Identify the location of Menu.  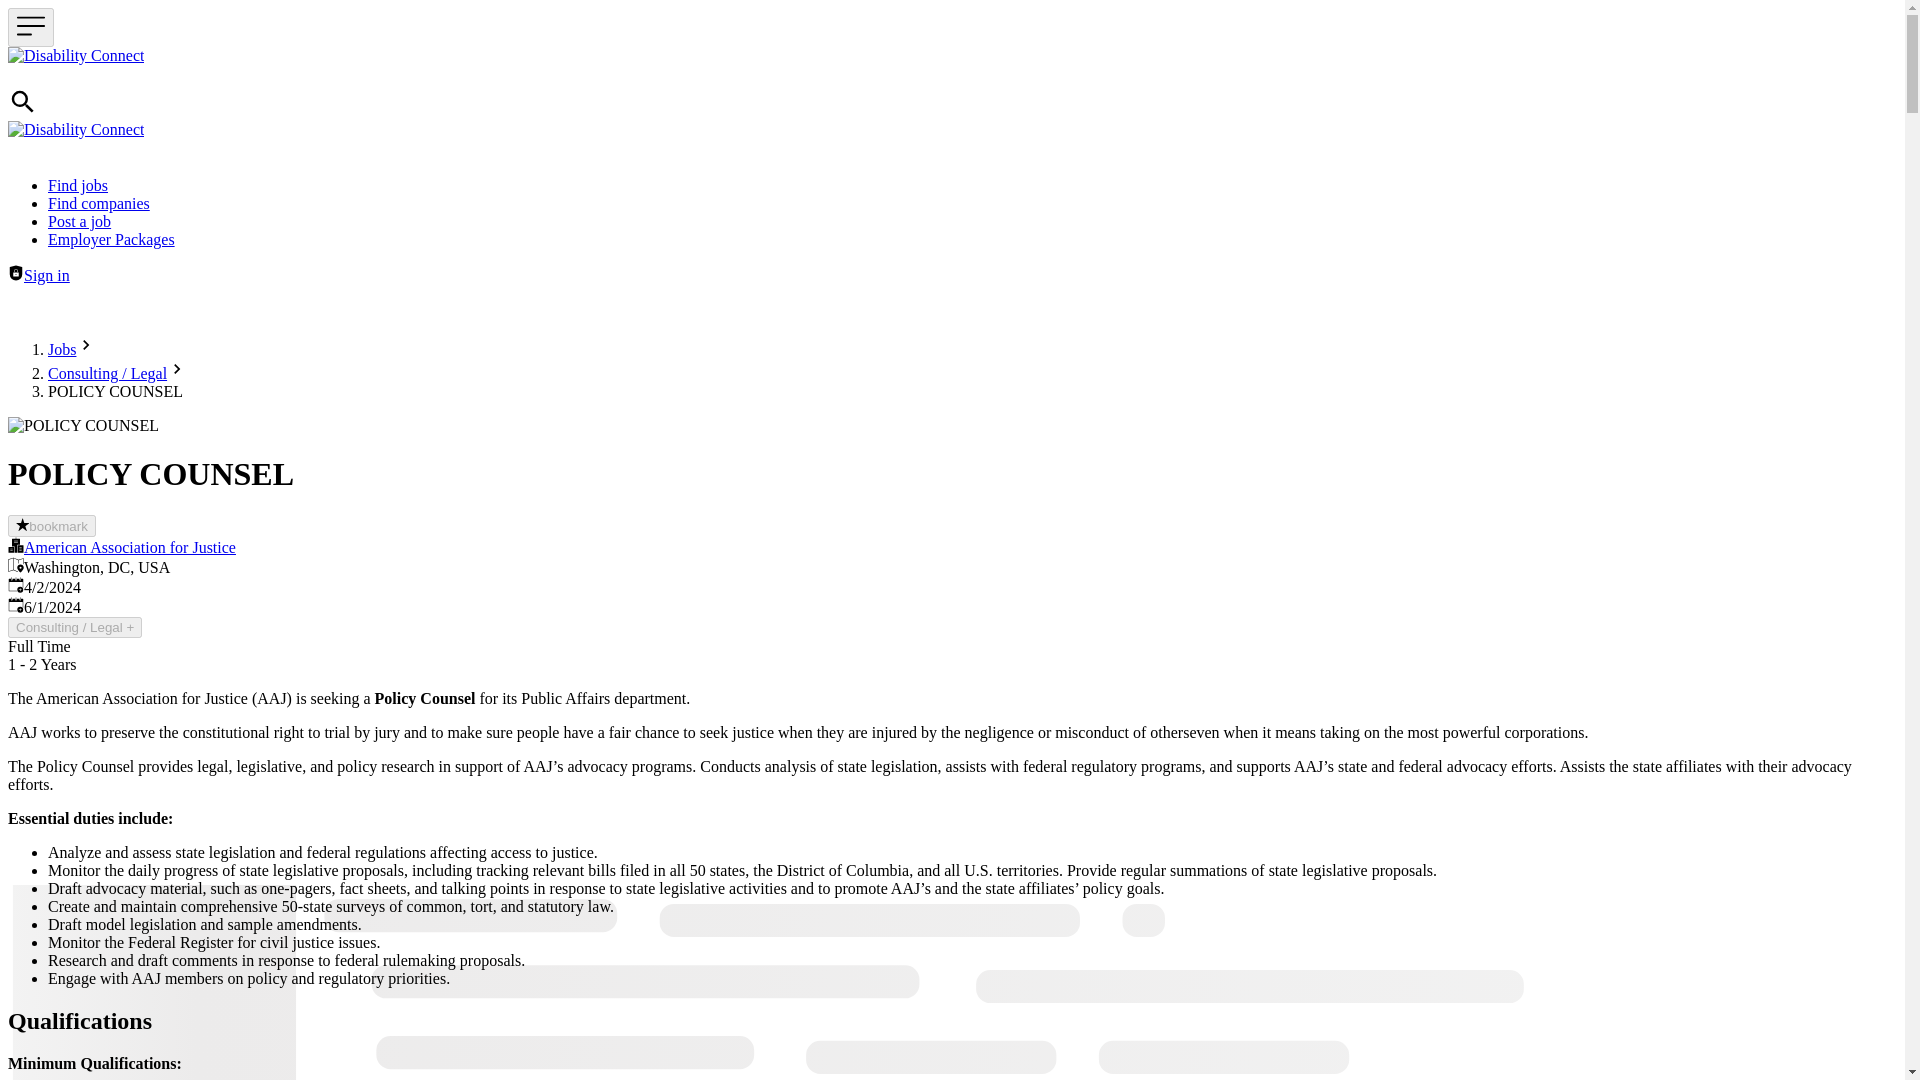
(30, 27).